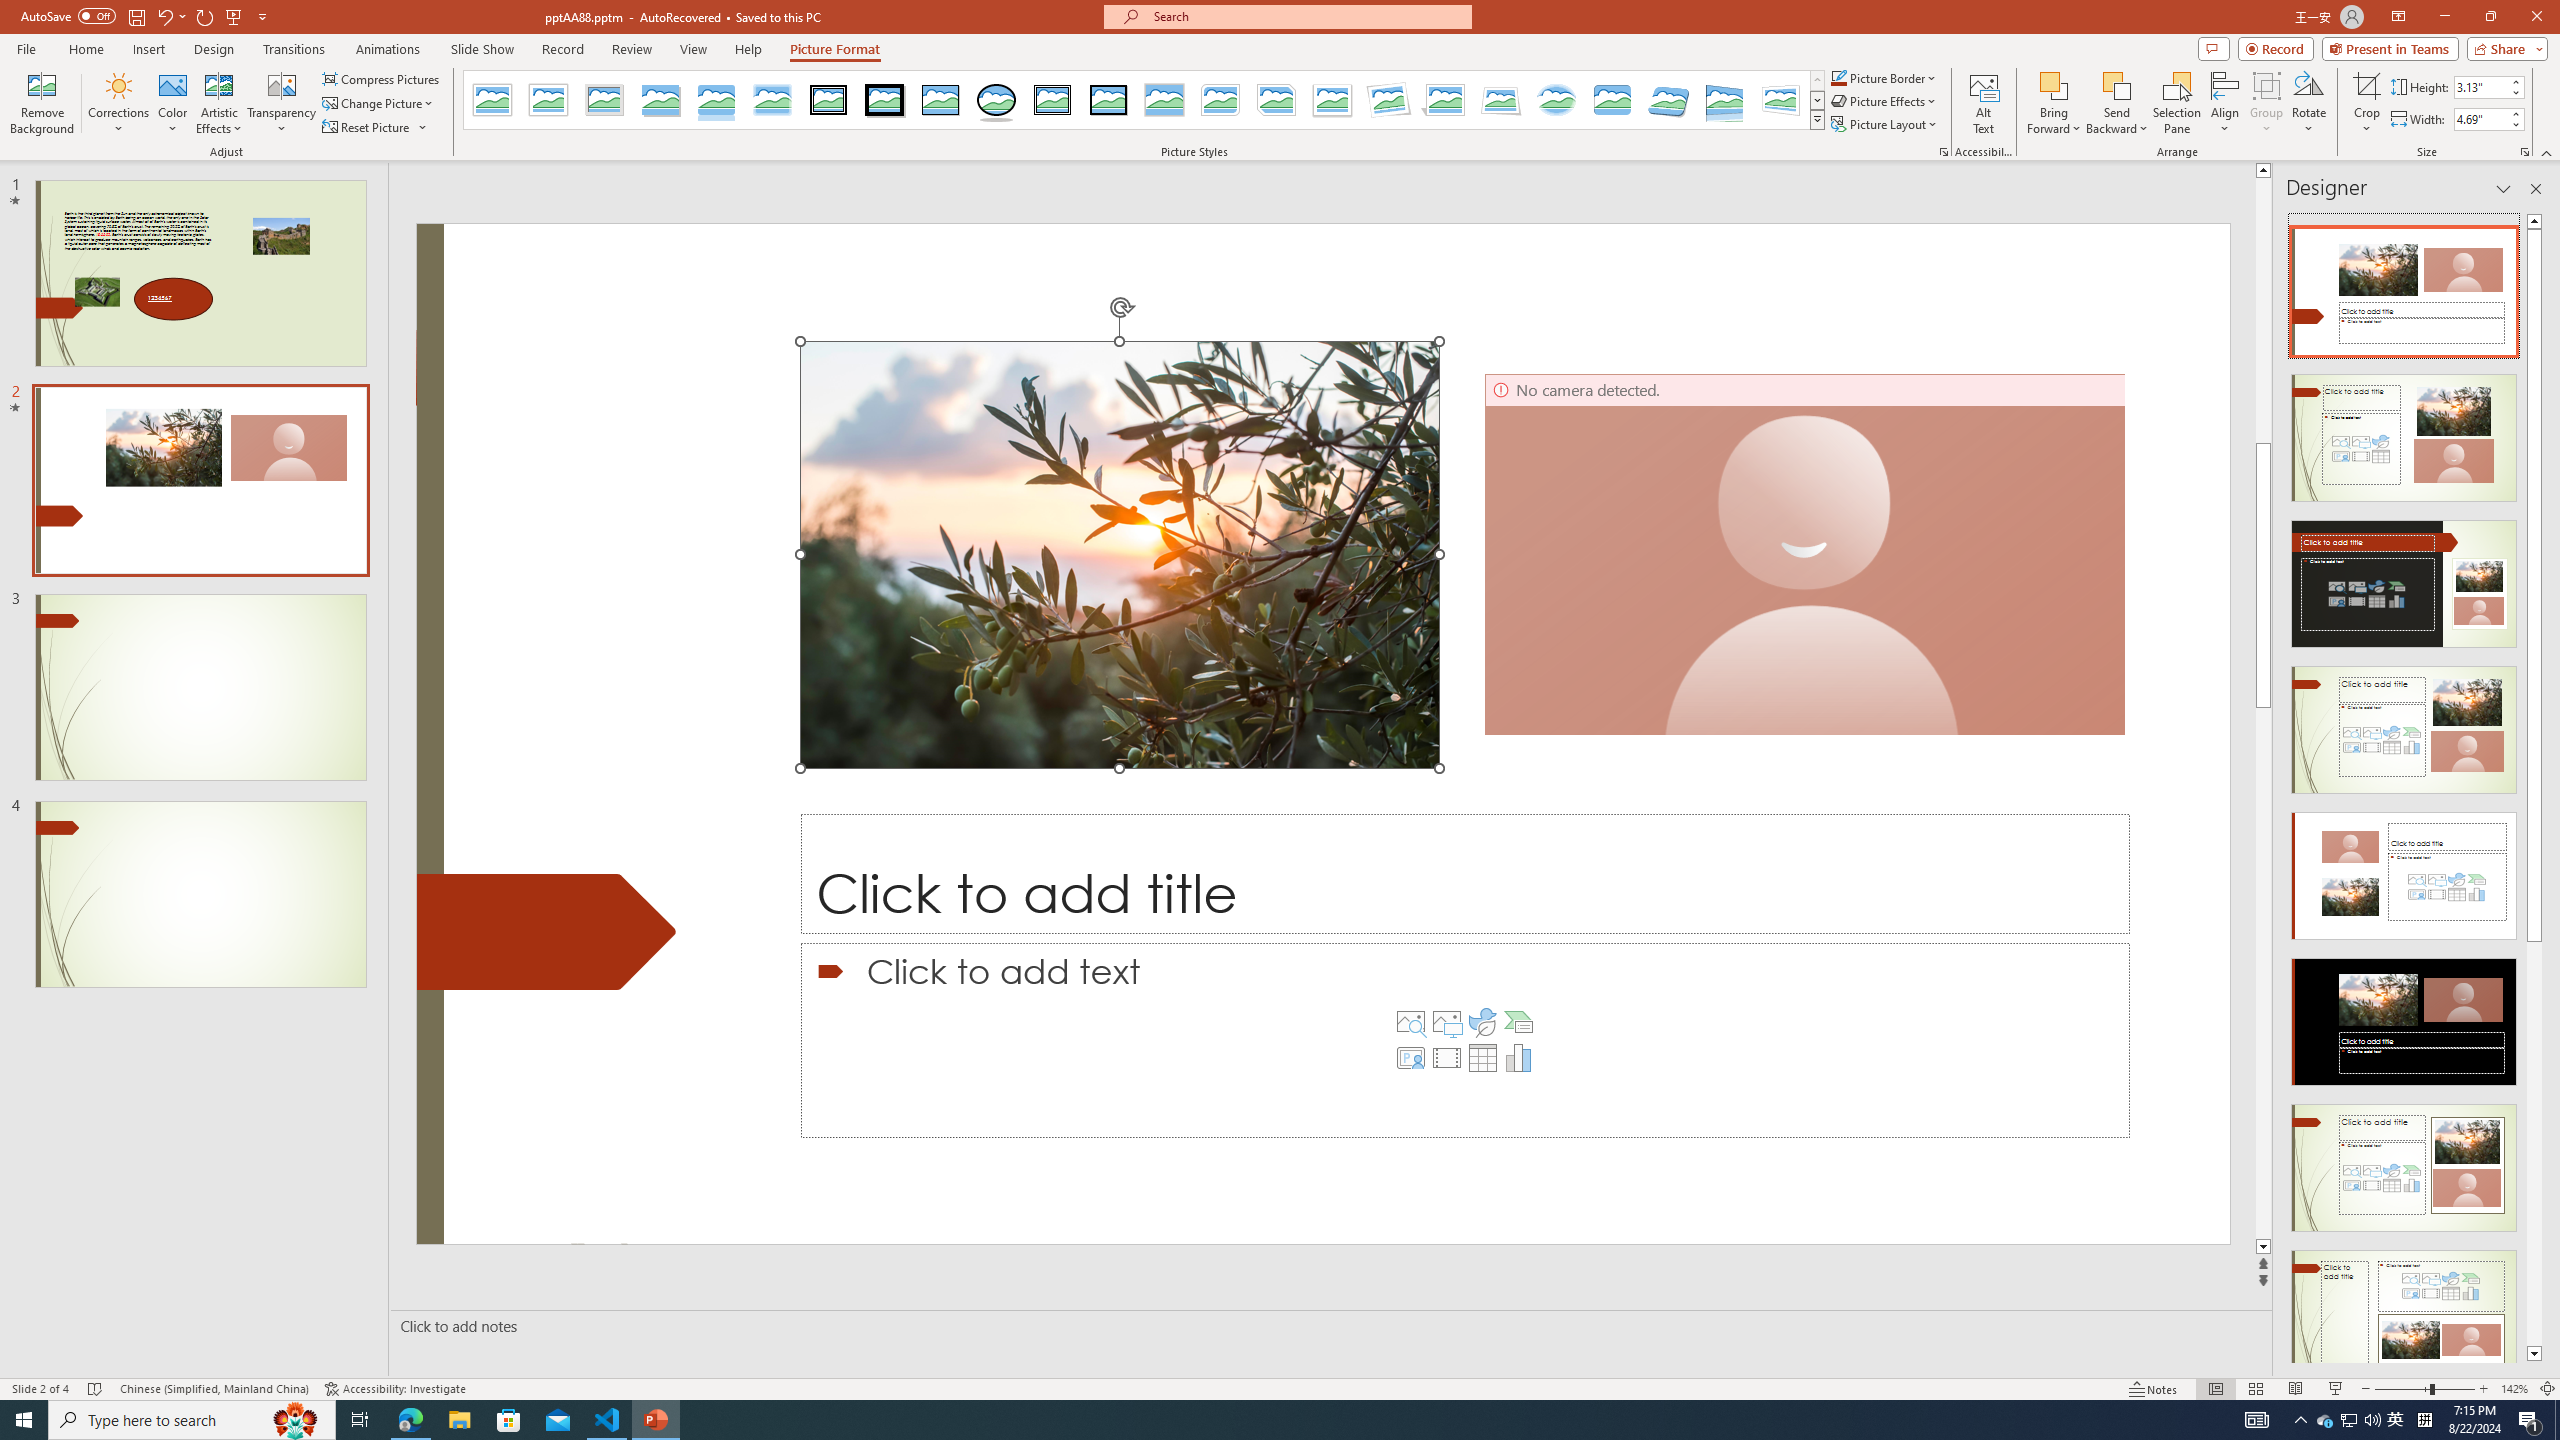 Image resolution: width=2560 pixels, height=1440 pixels. Describe the element at coordinates (2480, 119) in the screenshot. I see `Shape Width` at that location.